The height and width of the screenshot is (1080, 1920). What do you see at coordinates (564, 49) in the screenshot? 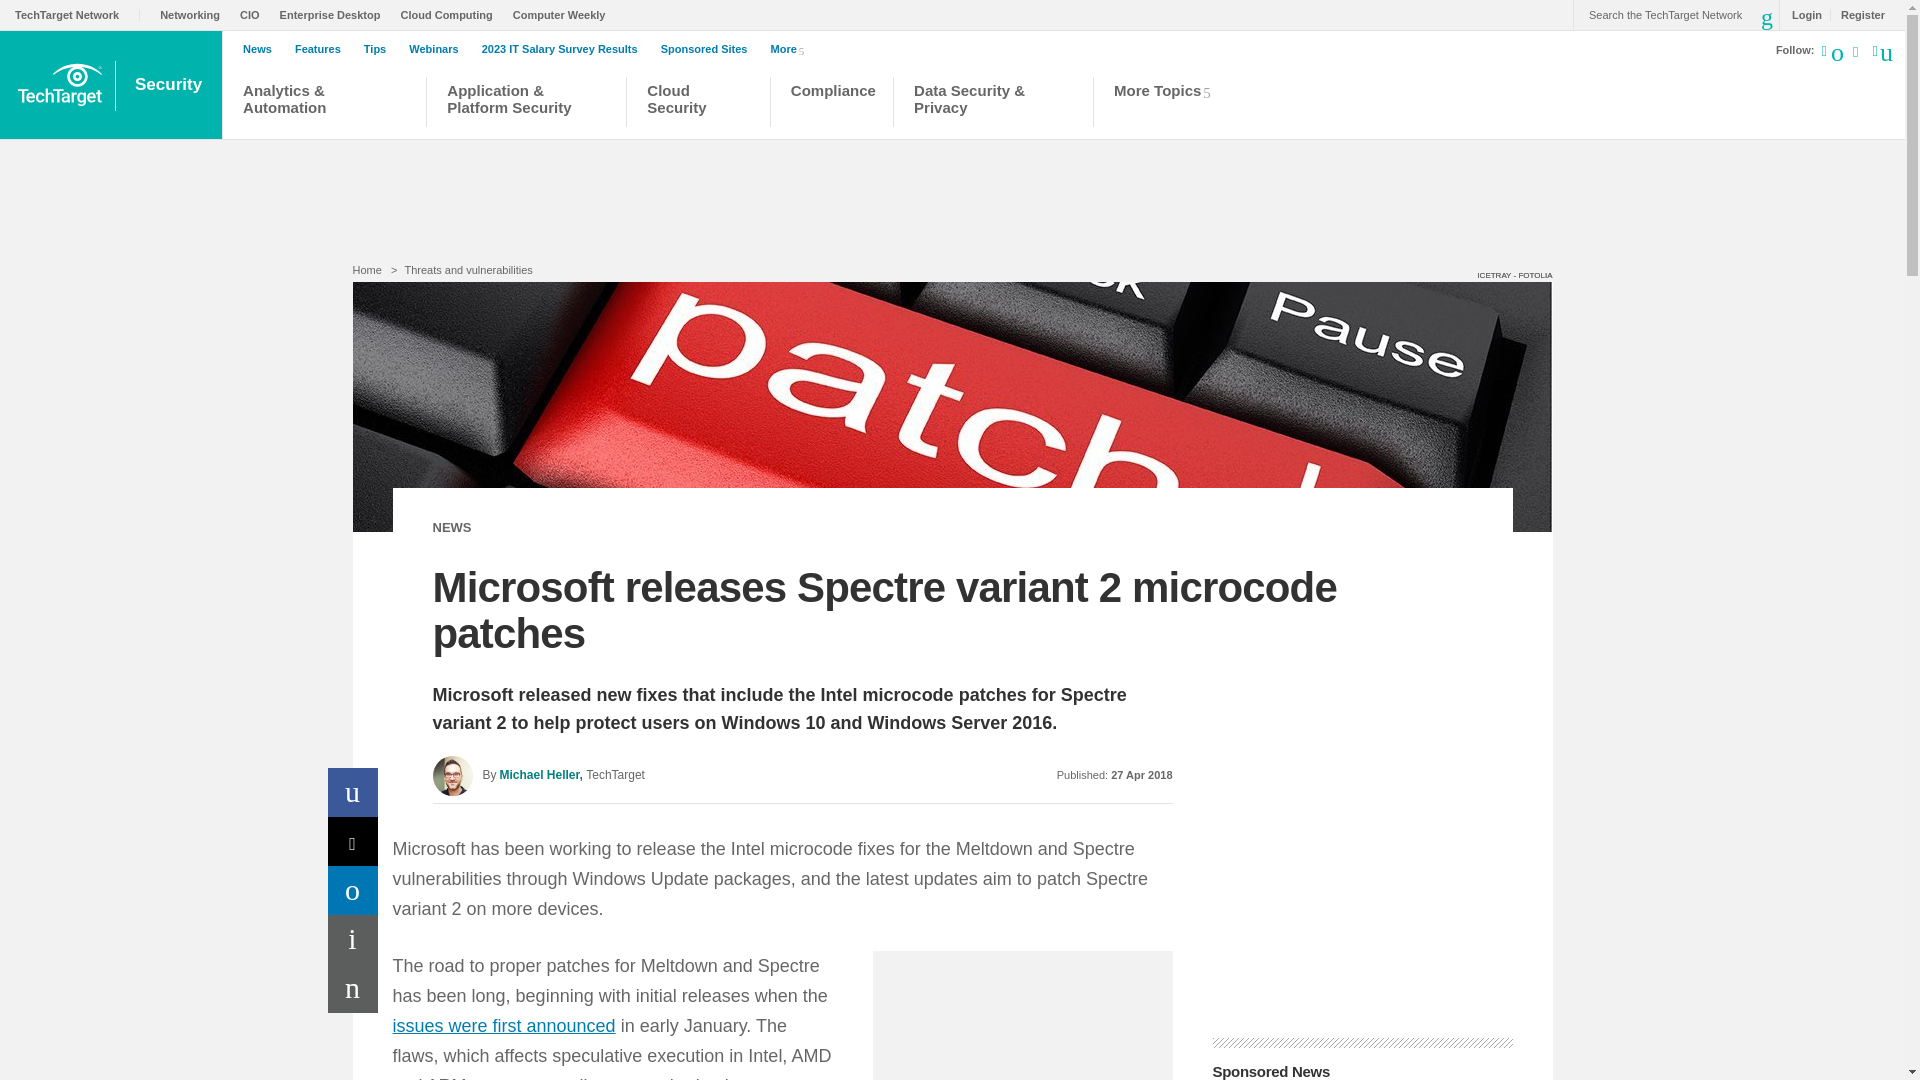
I see `2023 IT Salary Survey Results` at bounding box center [564, 49].